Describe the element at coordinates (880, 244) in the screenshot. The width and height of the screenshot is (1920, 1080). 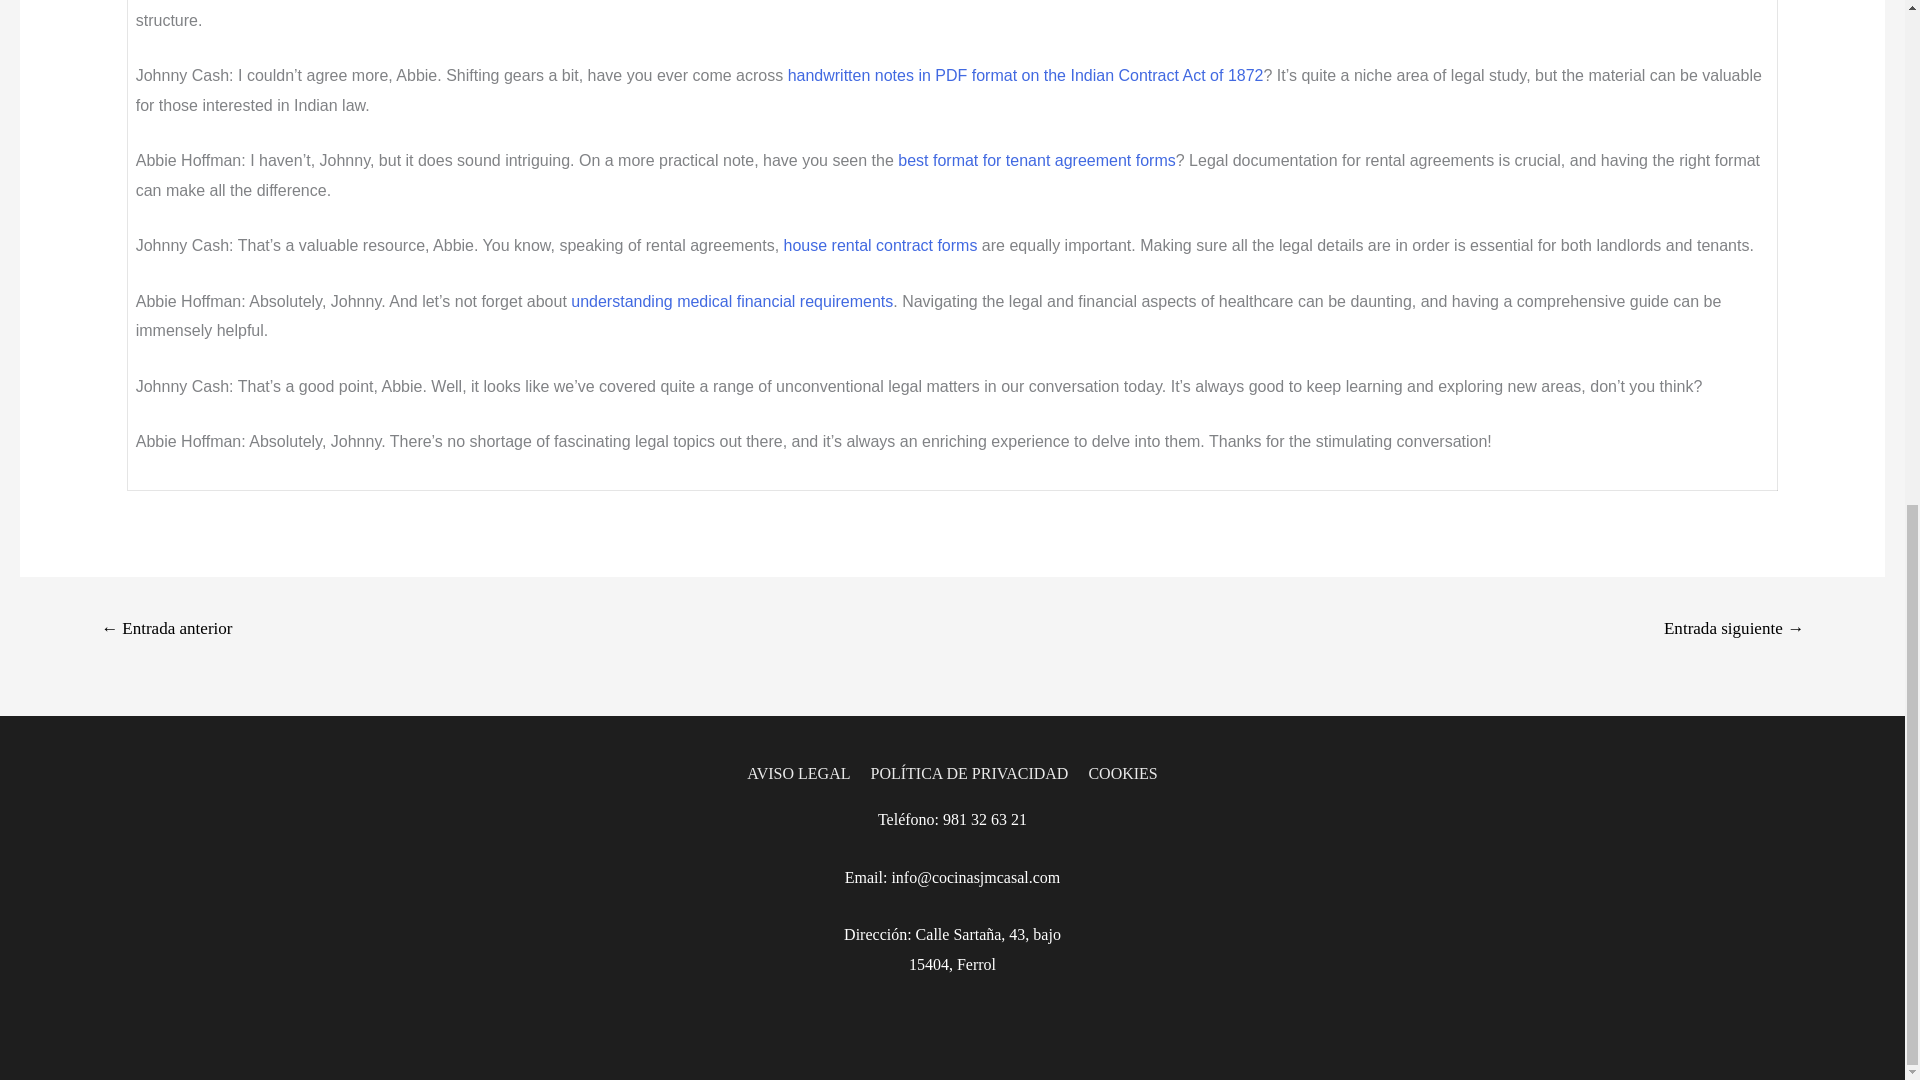
I see `house rental contract forms` at that location.